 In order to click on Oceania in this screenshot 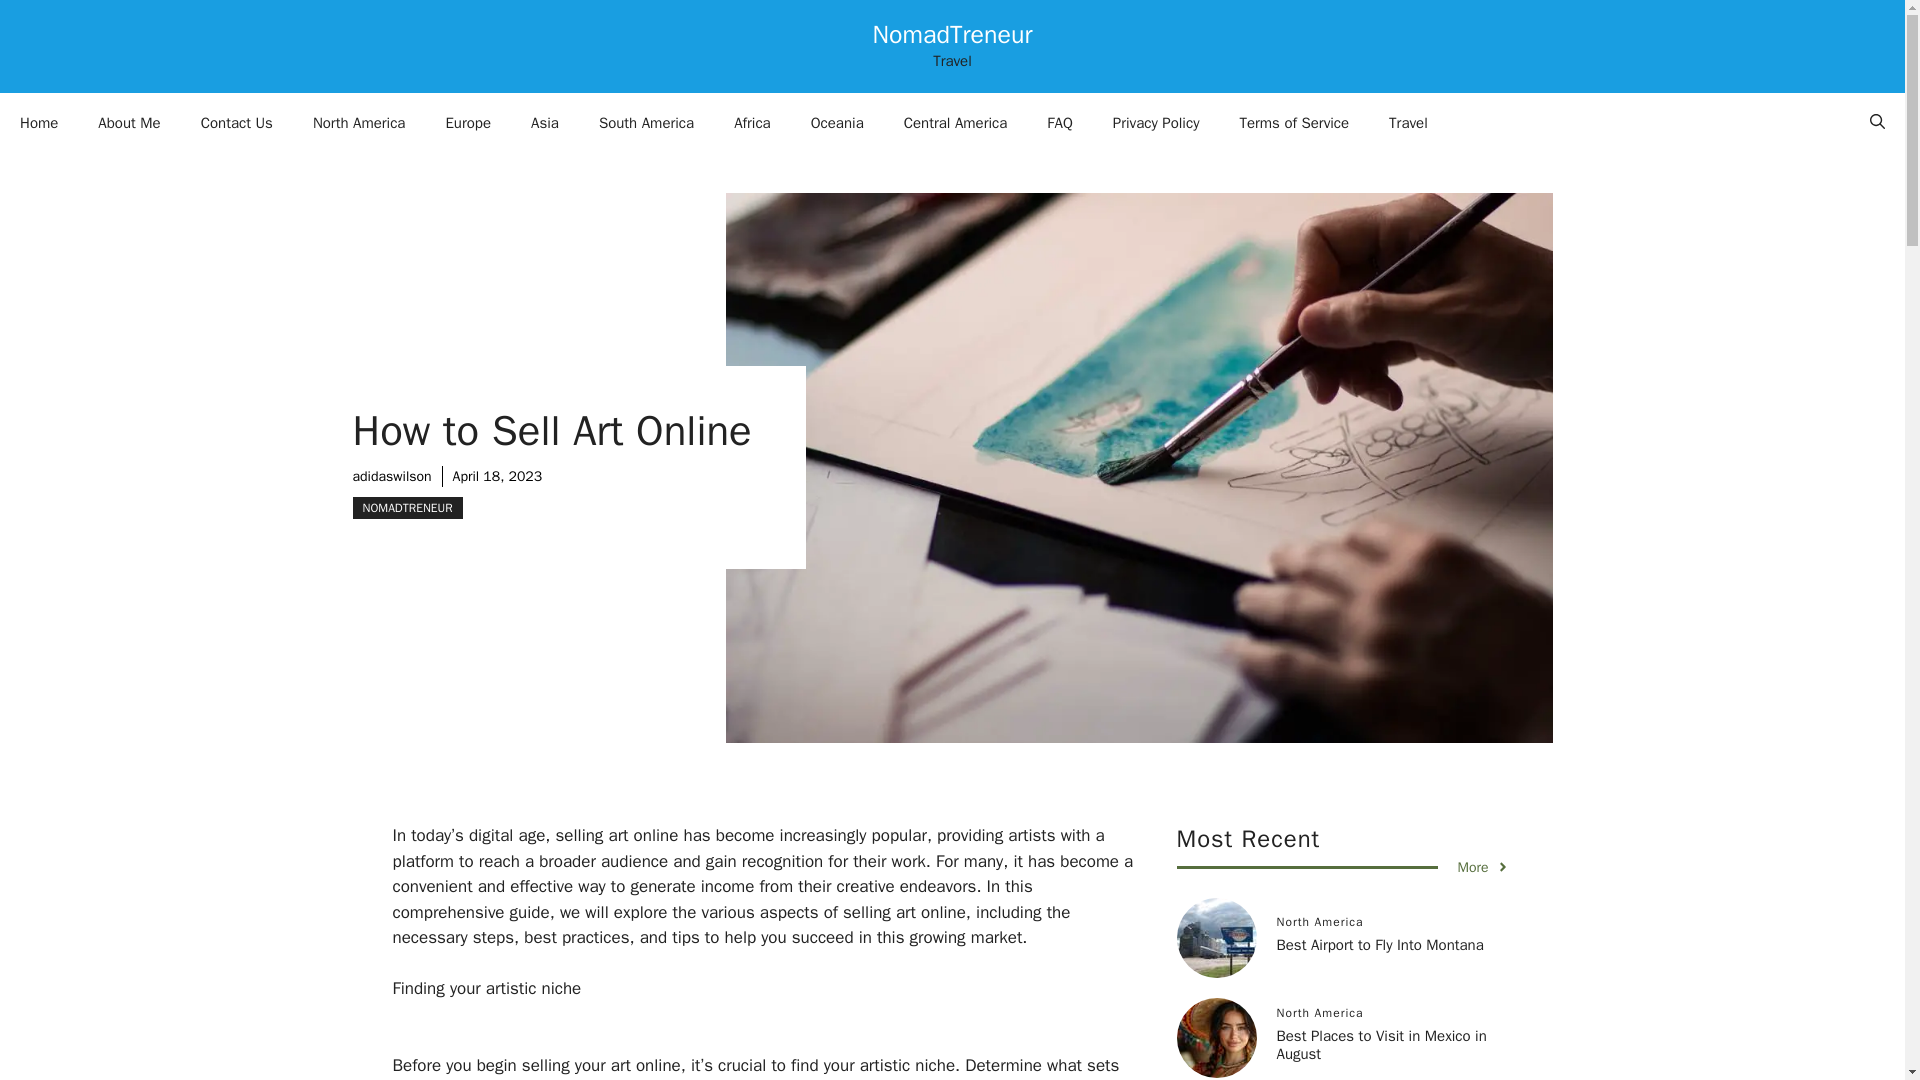, I will do `click(837, 122)`.